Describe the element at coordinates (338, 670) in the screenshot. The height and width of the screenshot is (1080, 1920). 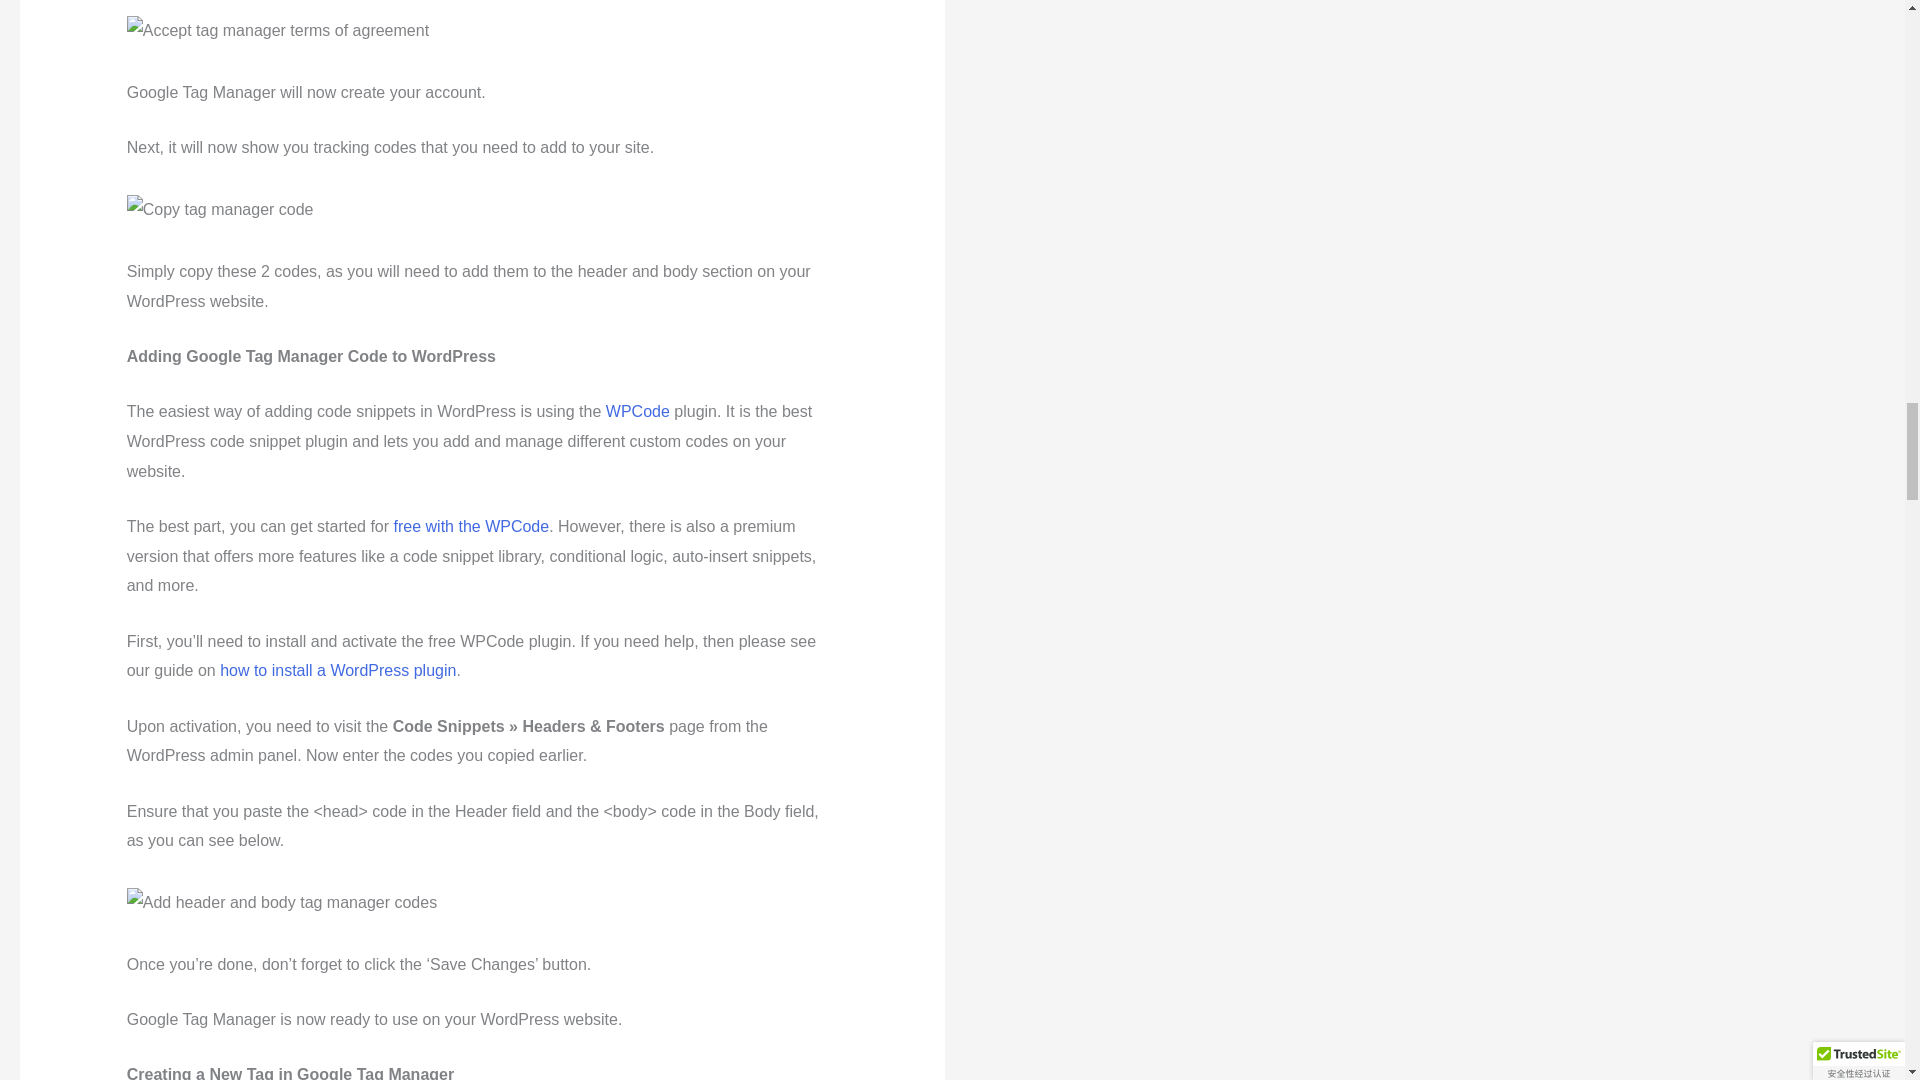
I see `how to install a WordPress plugin` at that location.